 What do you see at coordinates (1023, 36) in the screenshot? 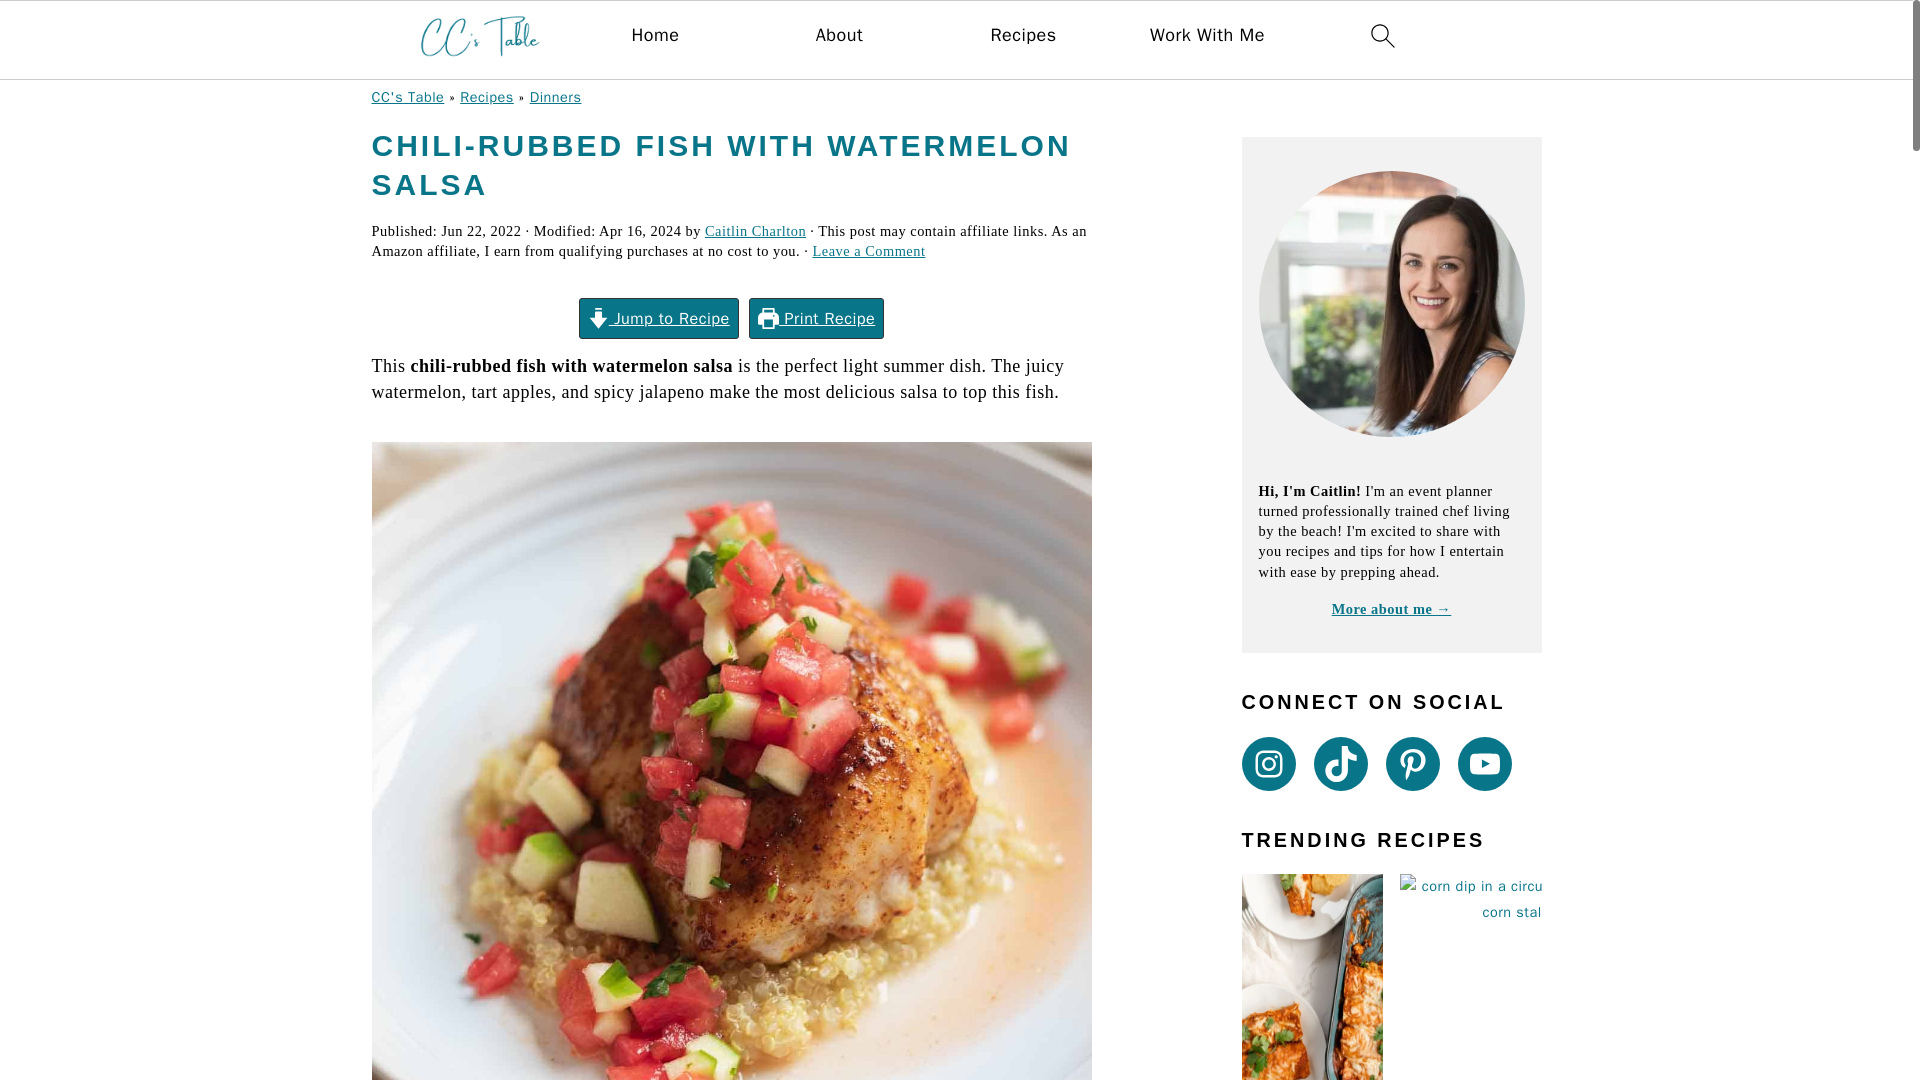
I see `Recipes` at bounding box center [1023, 36].